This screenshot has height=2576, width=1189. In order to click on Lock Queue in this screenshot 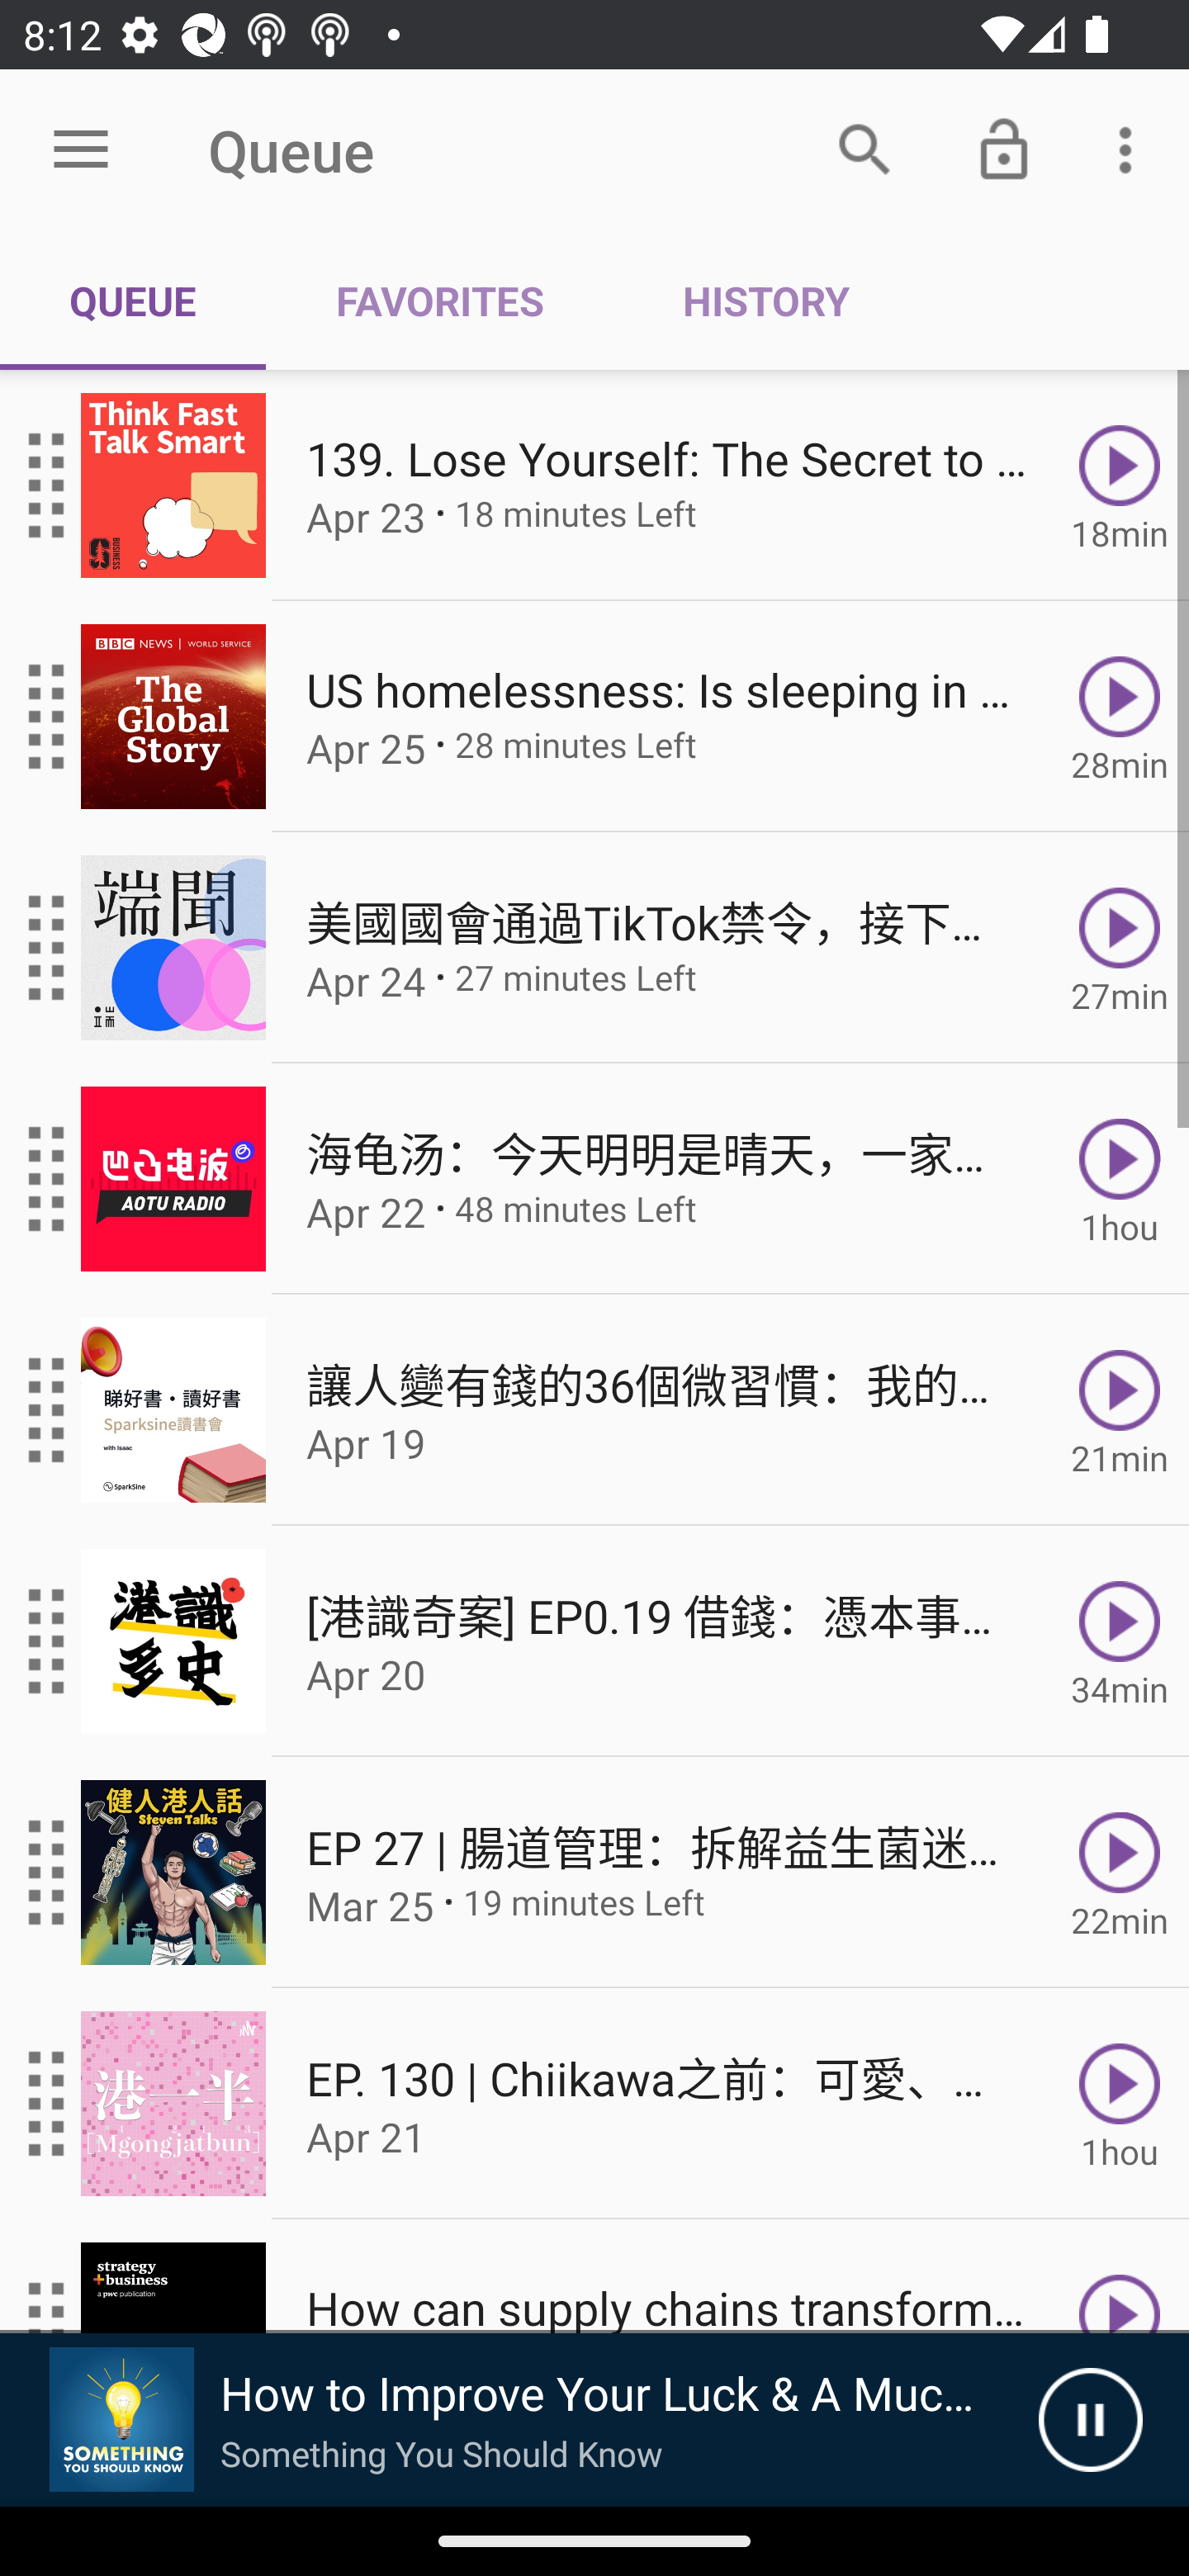, I will do `click(1004, 149)`.